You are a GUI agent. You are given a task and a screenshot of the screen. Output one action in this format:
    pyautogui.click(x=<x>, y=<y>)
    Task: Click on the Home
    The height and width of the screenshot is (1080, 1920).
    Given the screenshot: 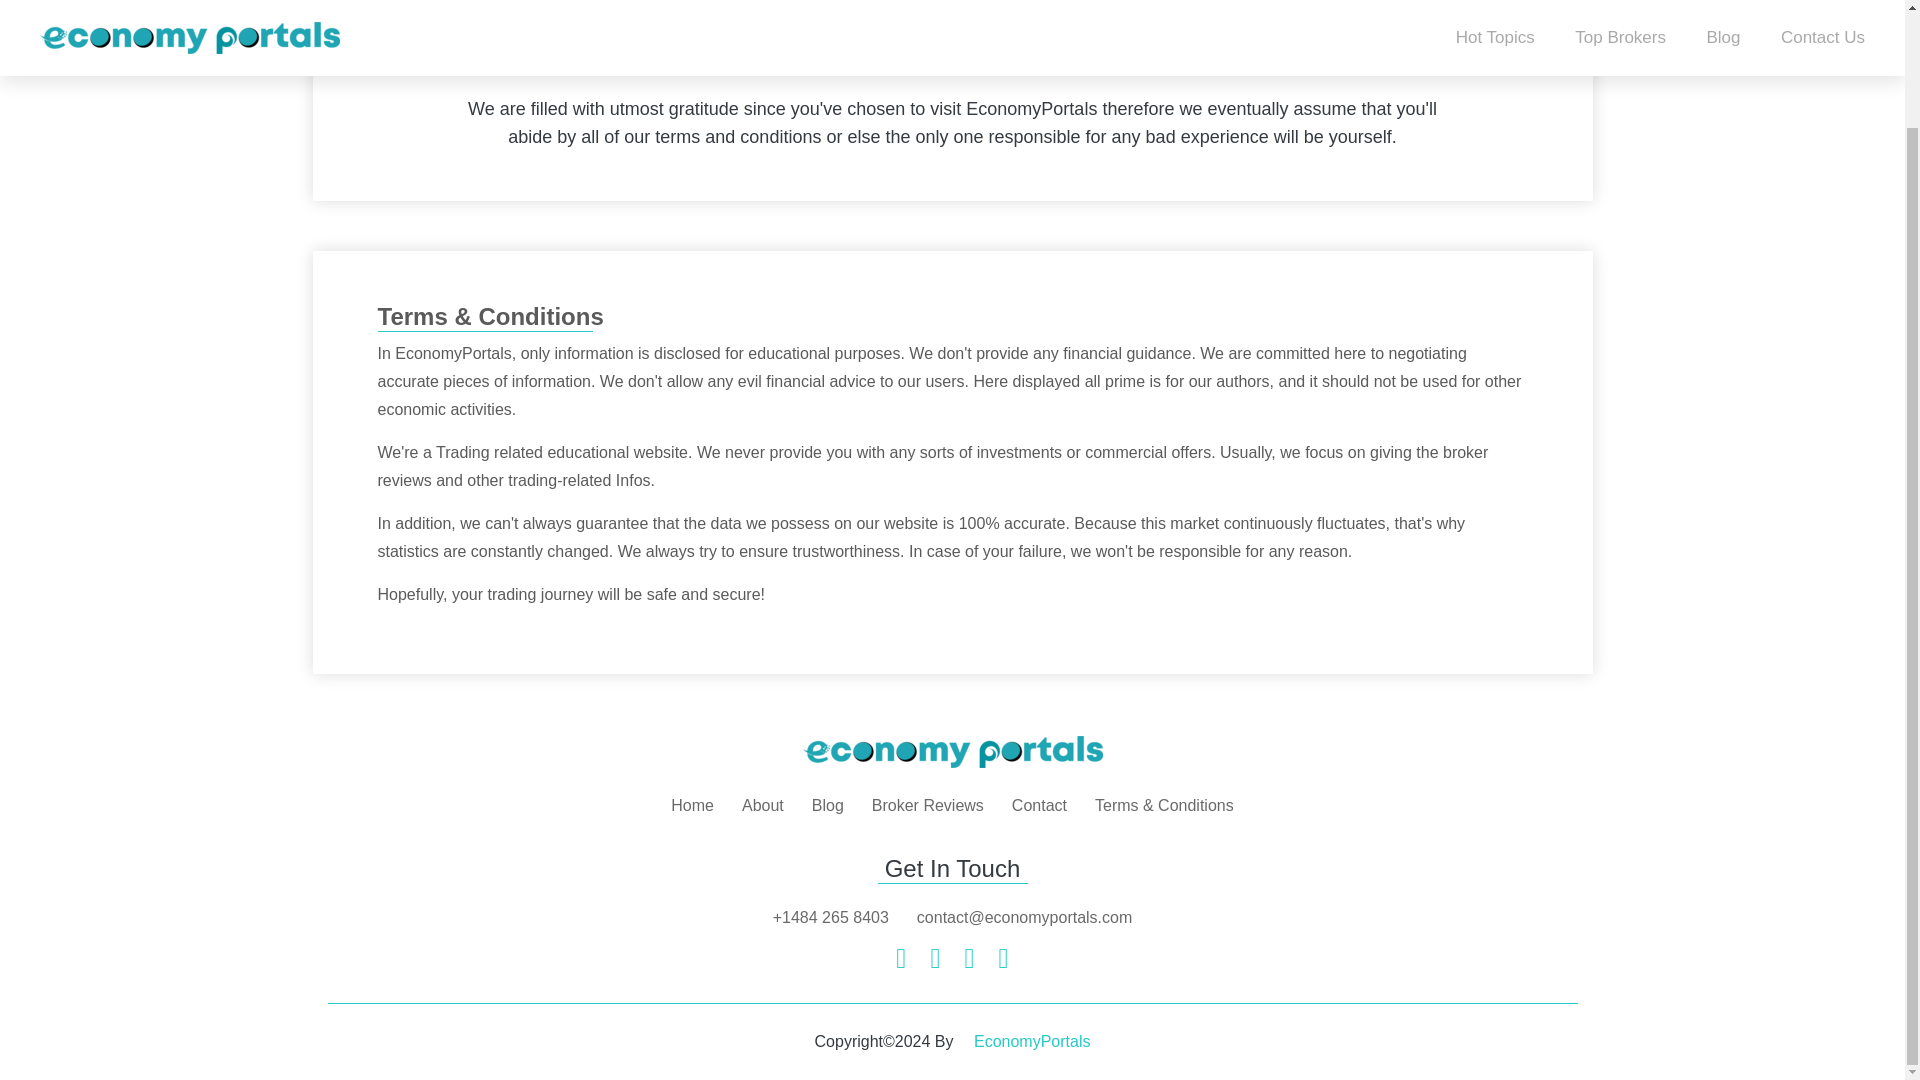 What is the action you would take?
    pyautogui.click(x=692, y=806)
    